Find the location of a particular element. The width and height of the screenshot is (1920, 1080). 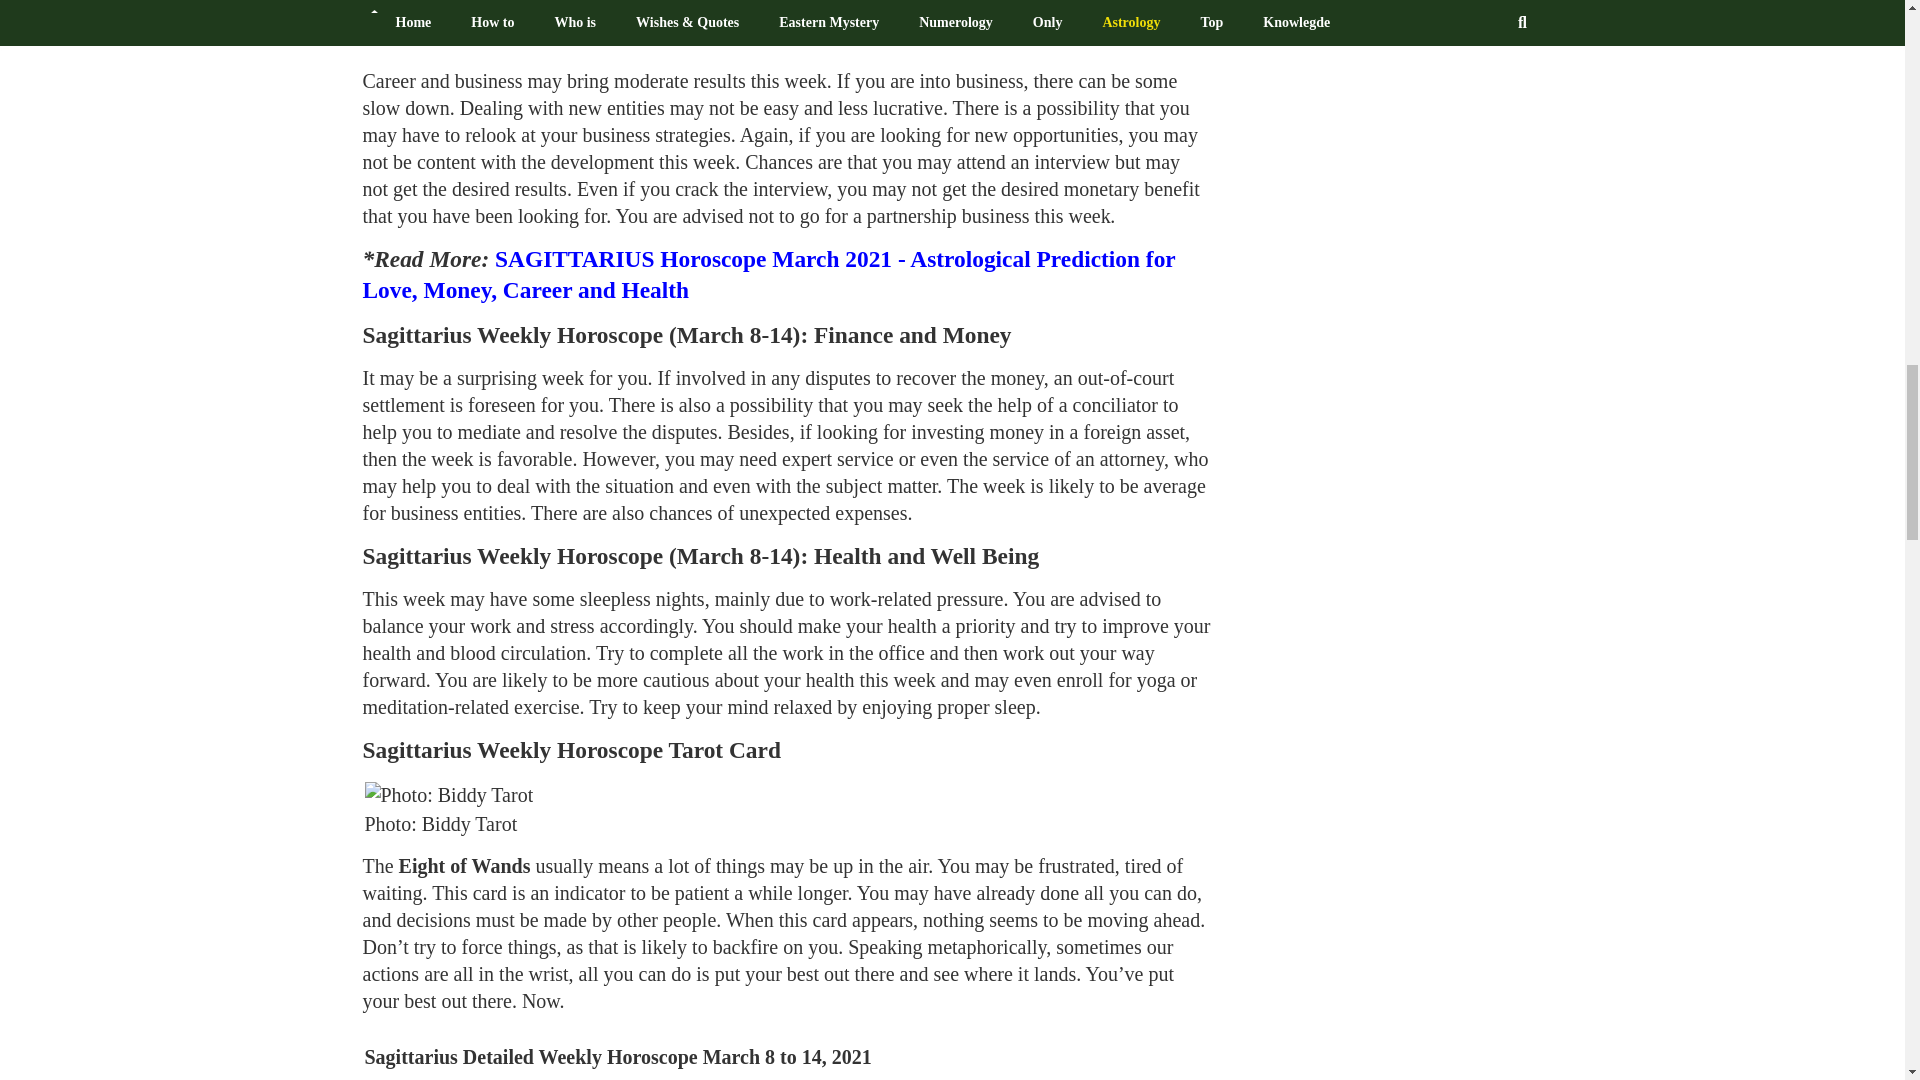

Photo: Biddy Tarot is located at coordinates (448, 794).